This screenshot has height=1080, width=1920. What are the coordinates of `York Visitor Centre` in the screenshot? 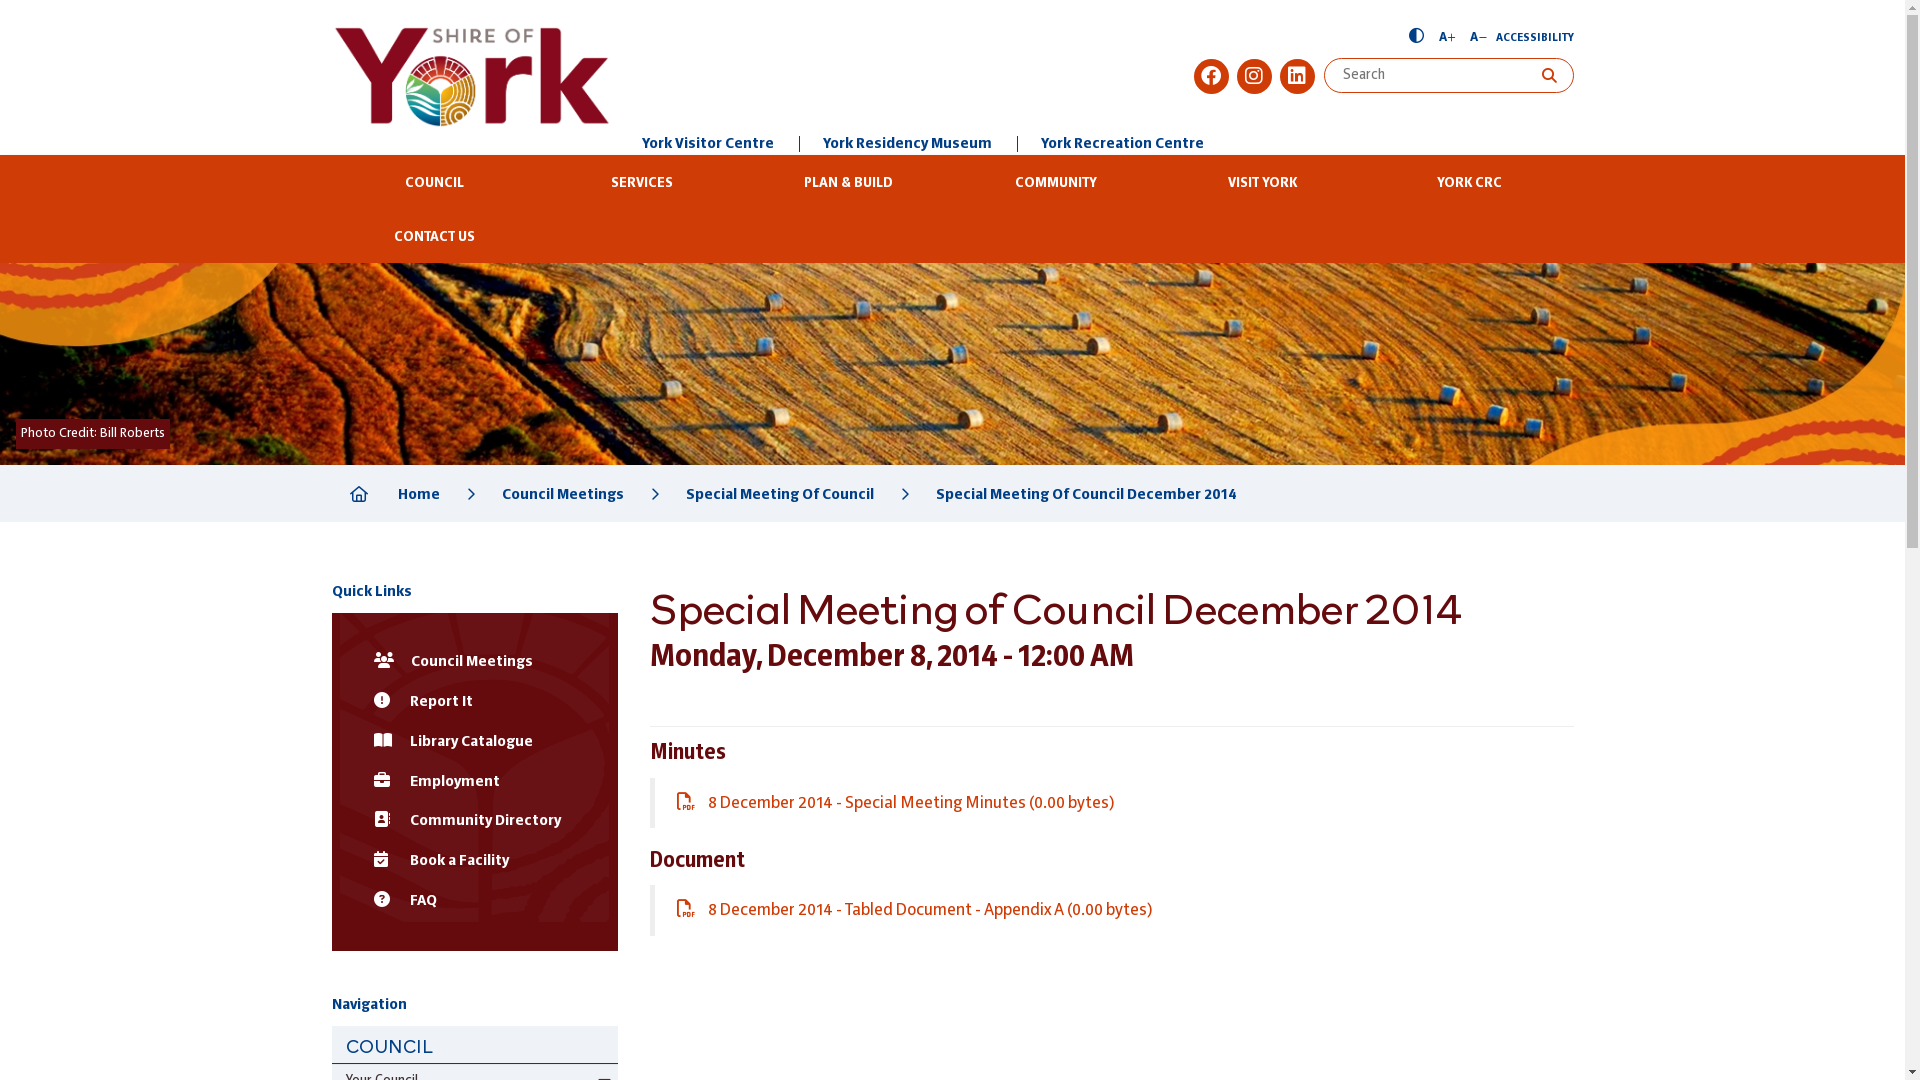 It's located at (708, 144).